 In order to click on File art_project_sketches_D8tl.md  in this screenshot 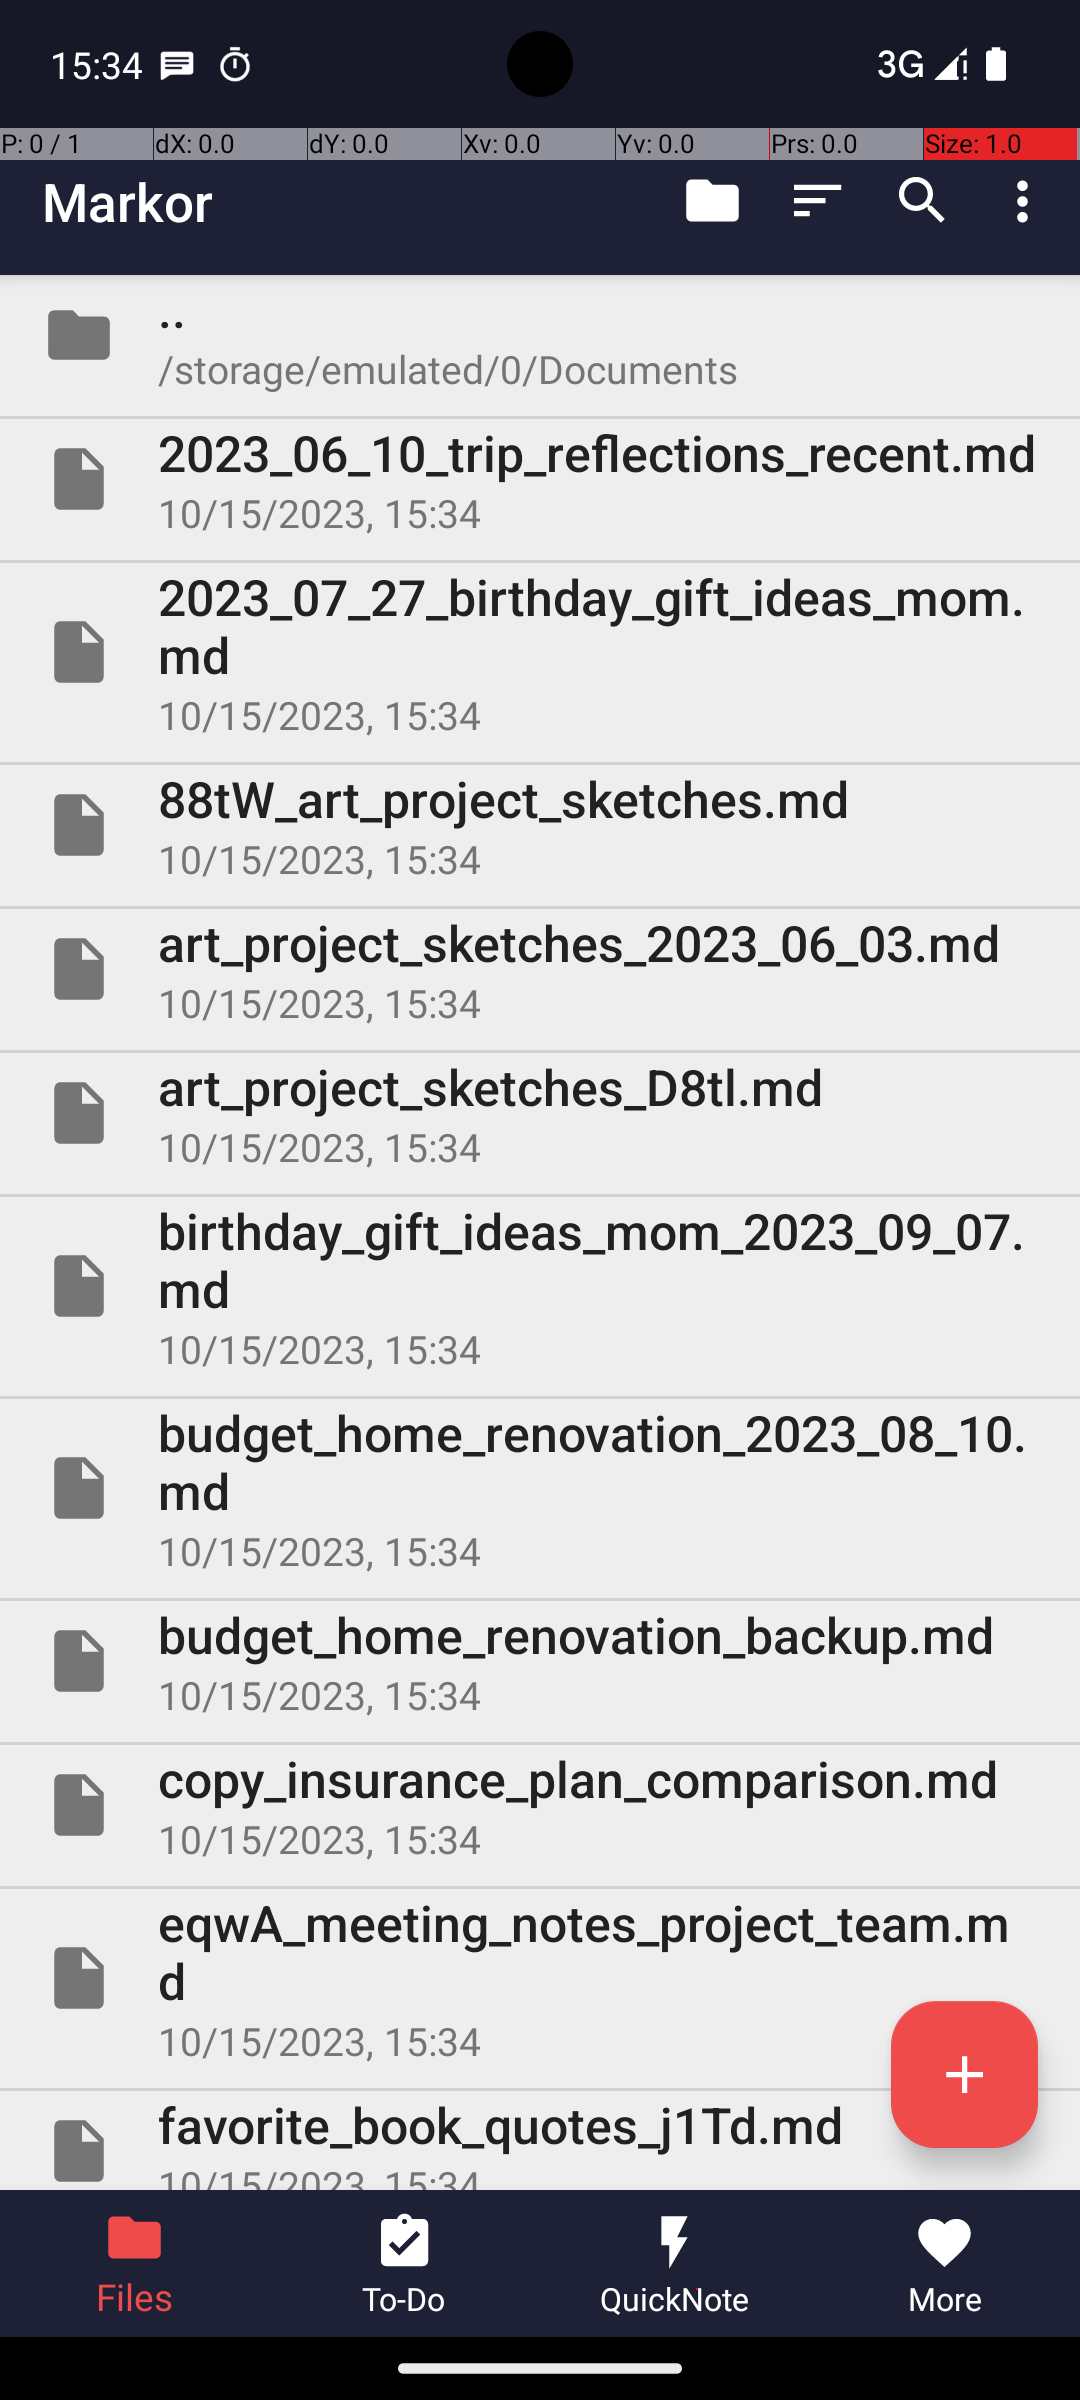, I will do `click(540, 1113)`.